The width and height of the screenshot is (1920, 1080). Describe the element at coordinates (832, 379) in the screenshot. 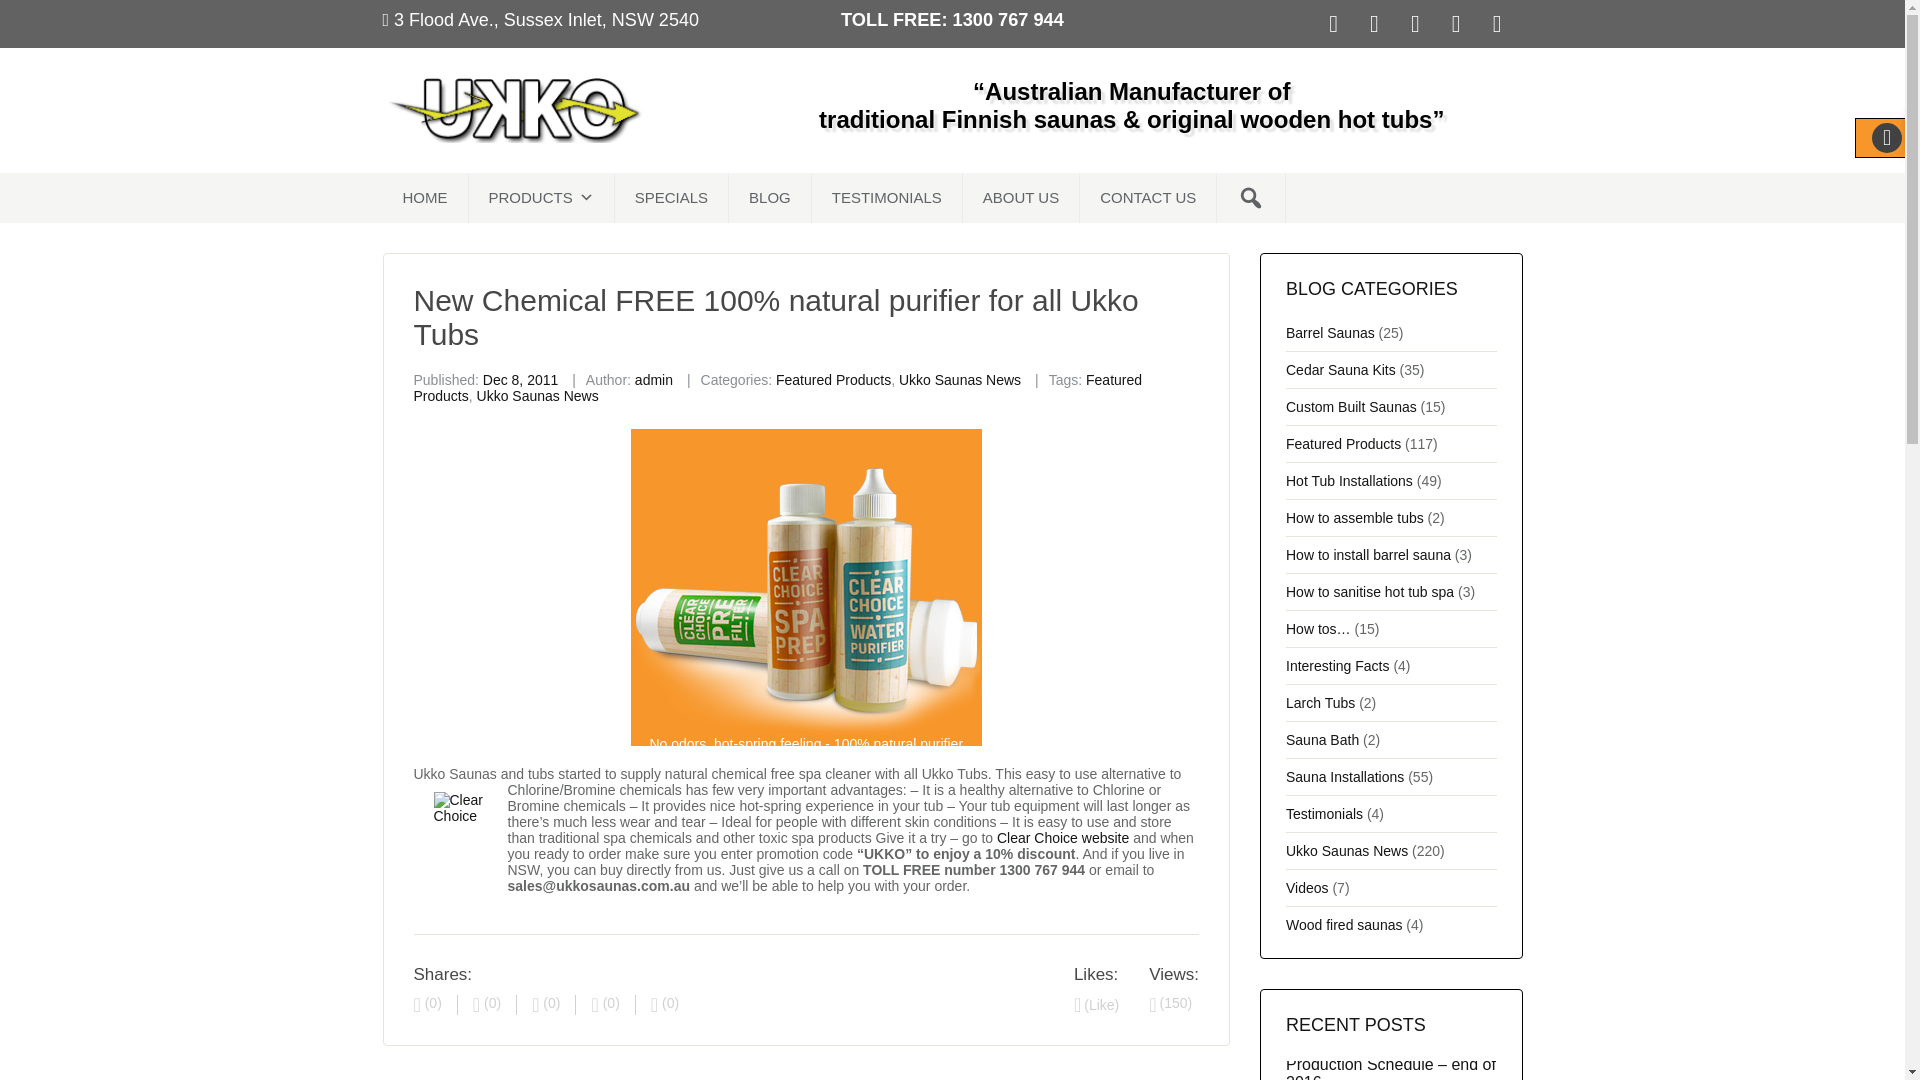

I see `Featured Products` at that location.